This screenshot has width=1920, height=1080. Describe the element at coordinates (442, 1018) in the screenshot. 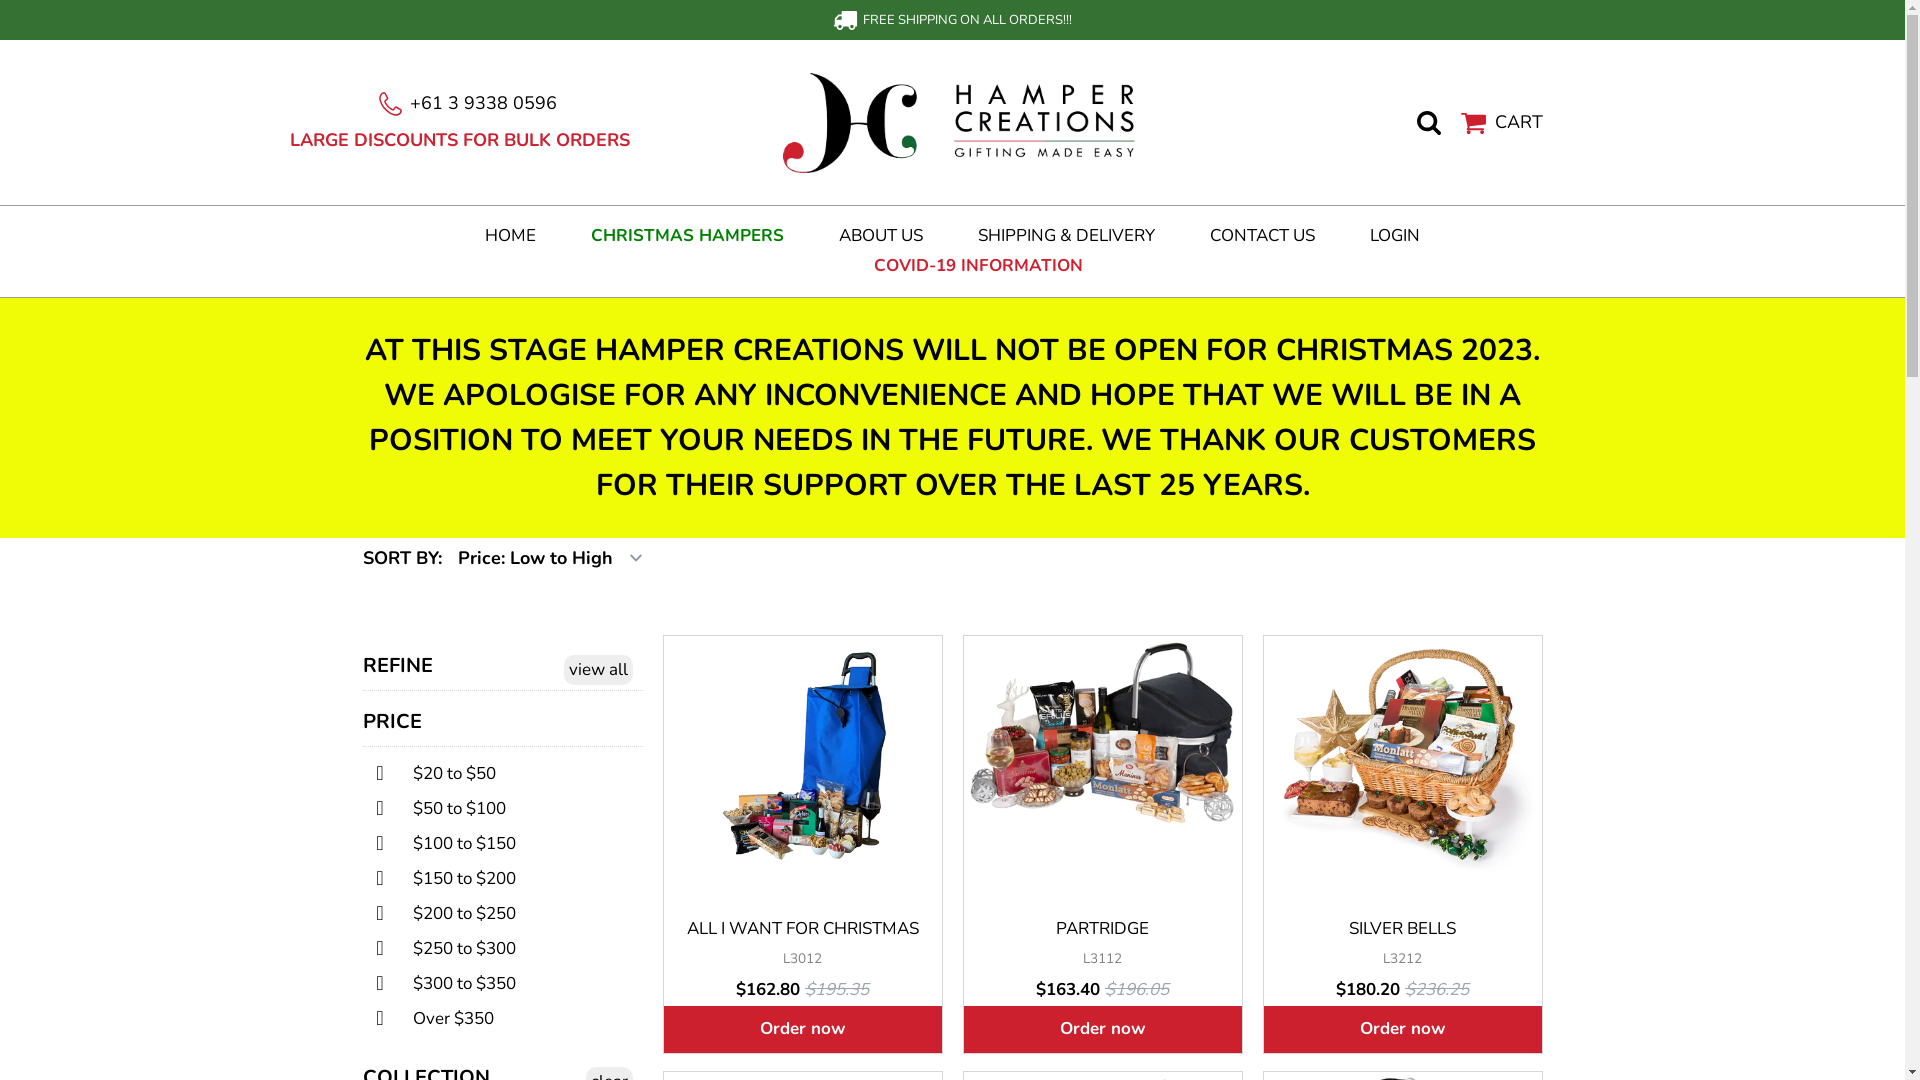

I see `Over $350` at that location.